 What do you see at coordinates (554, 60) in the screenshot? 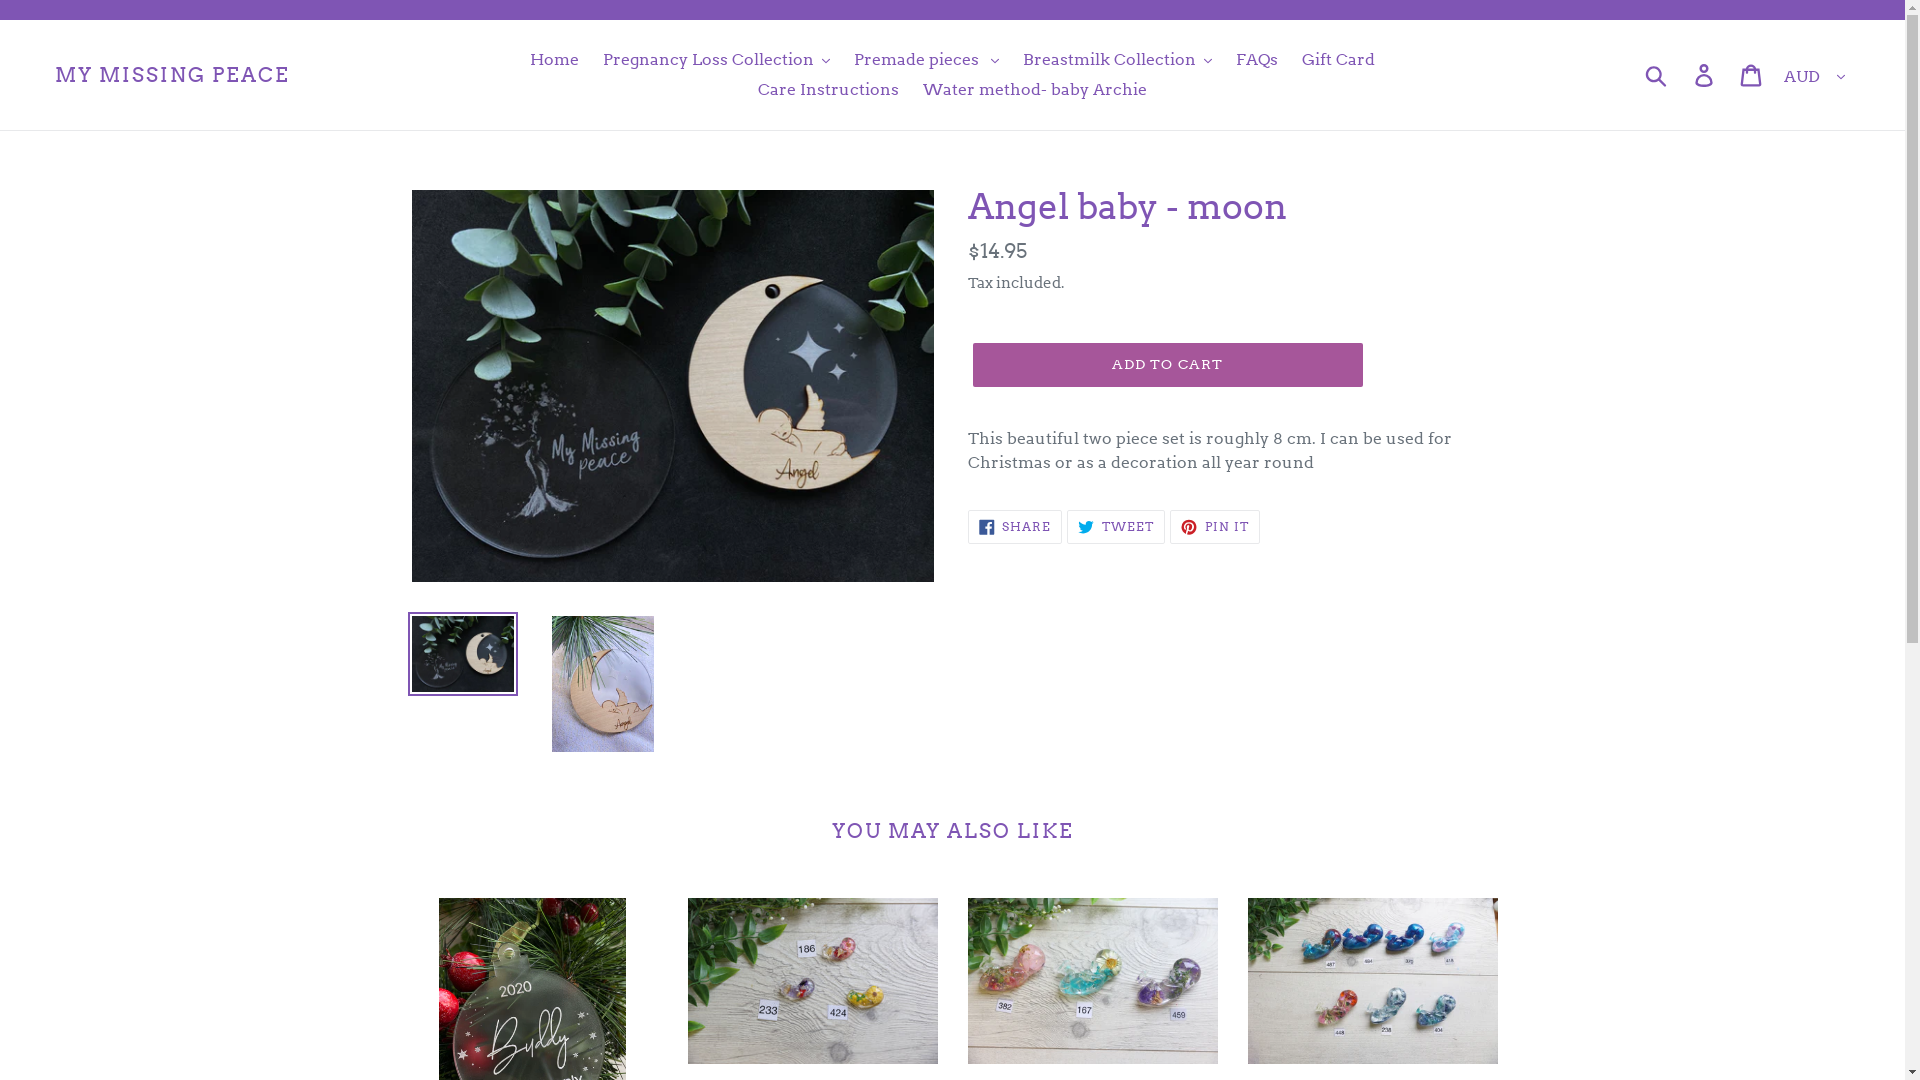
I see `Home` at bounding box center [554, 60].